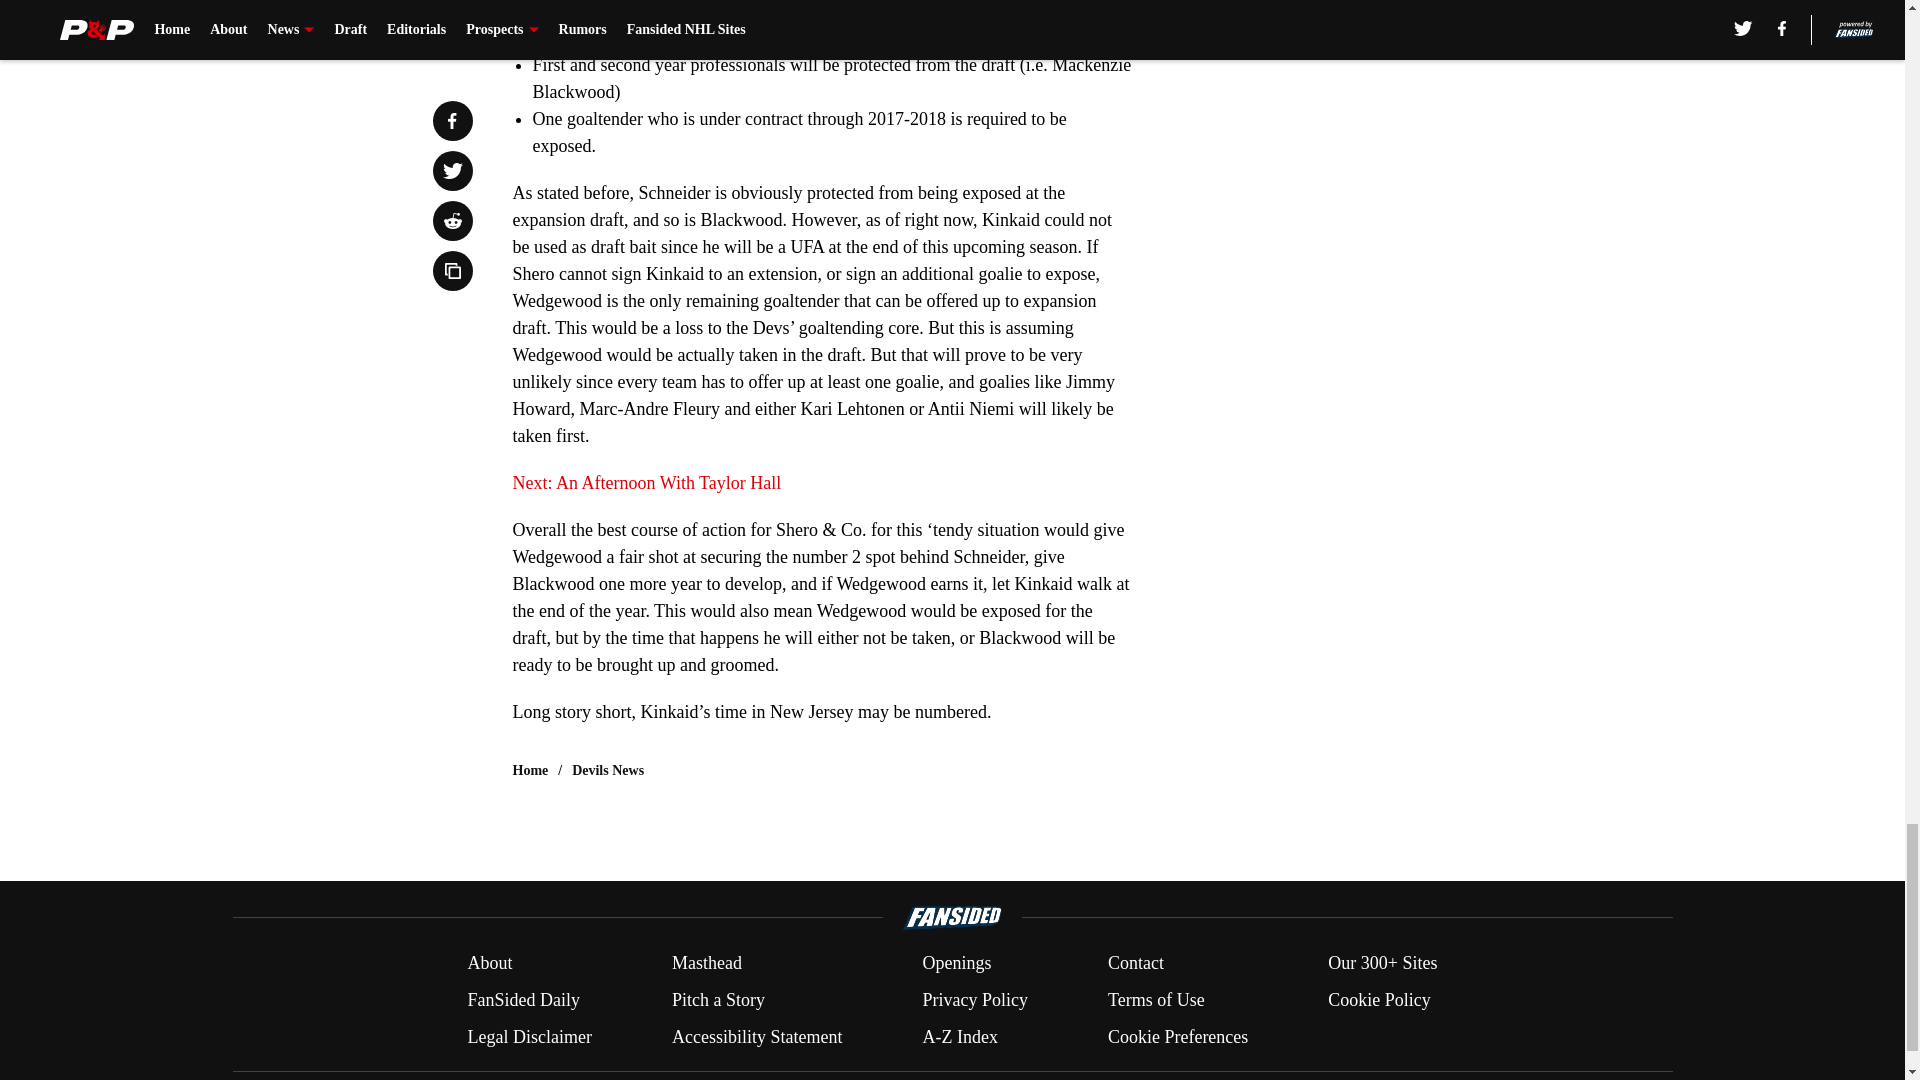 This screenshot has height=1080, width=1920. What do you see at coordinates (1156, 1000) in the screenshot?
I see `Terms of Use` at bounding box center [1156, 1000].